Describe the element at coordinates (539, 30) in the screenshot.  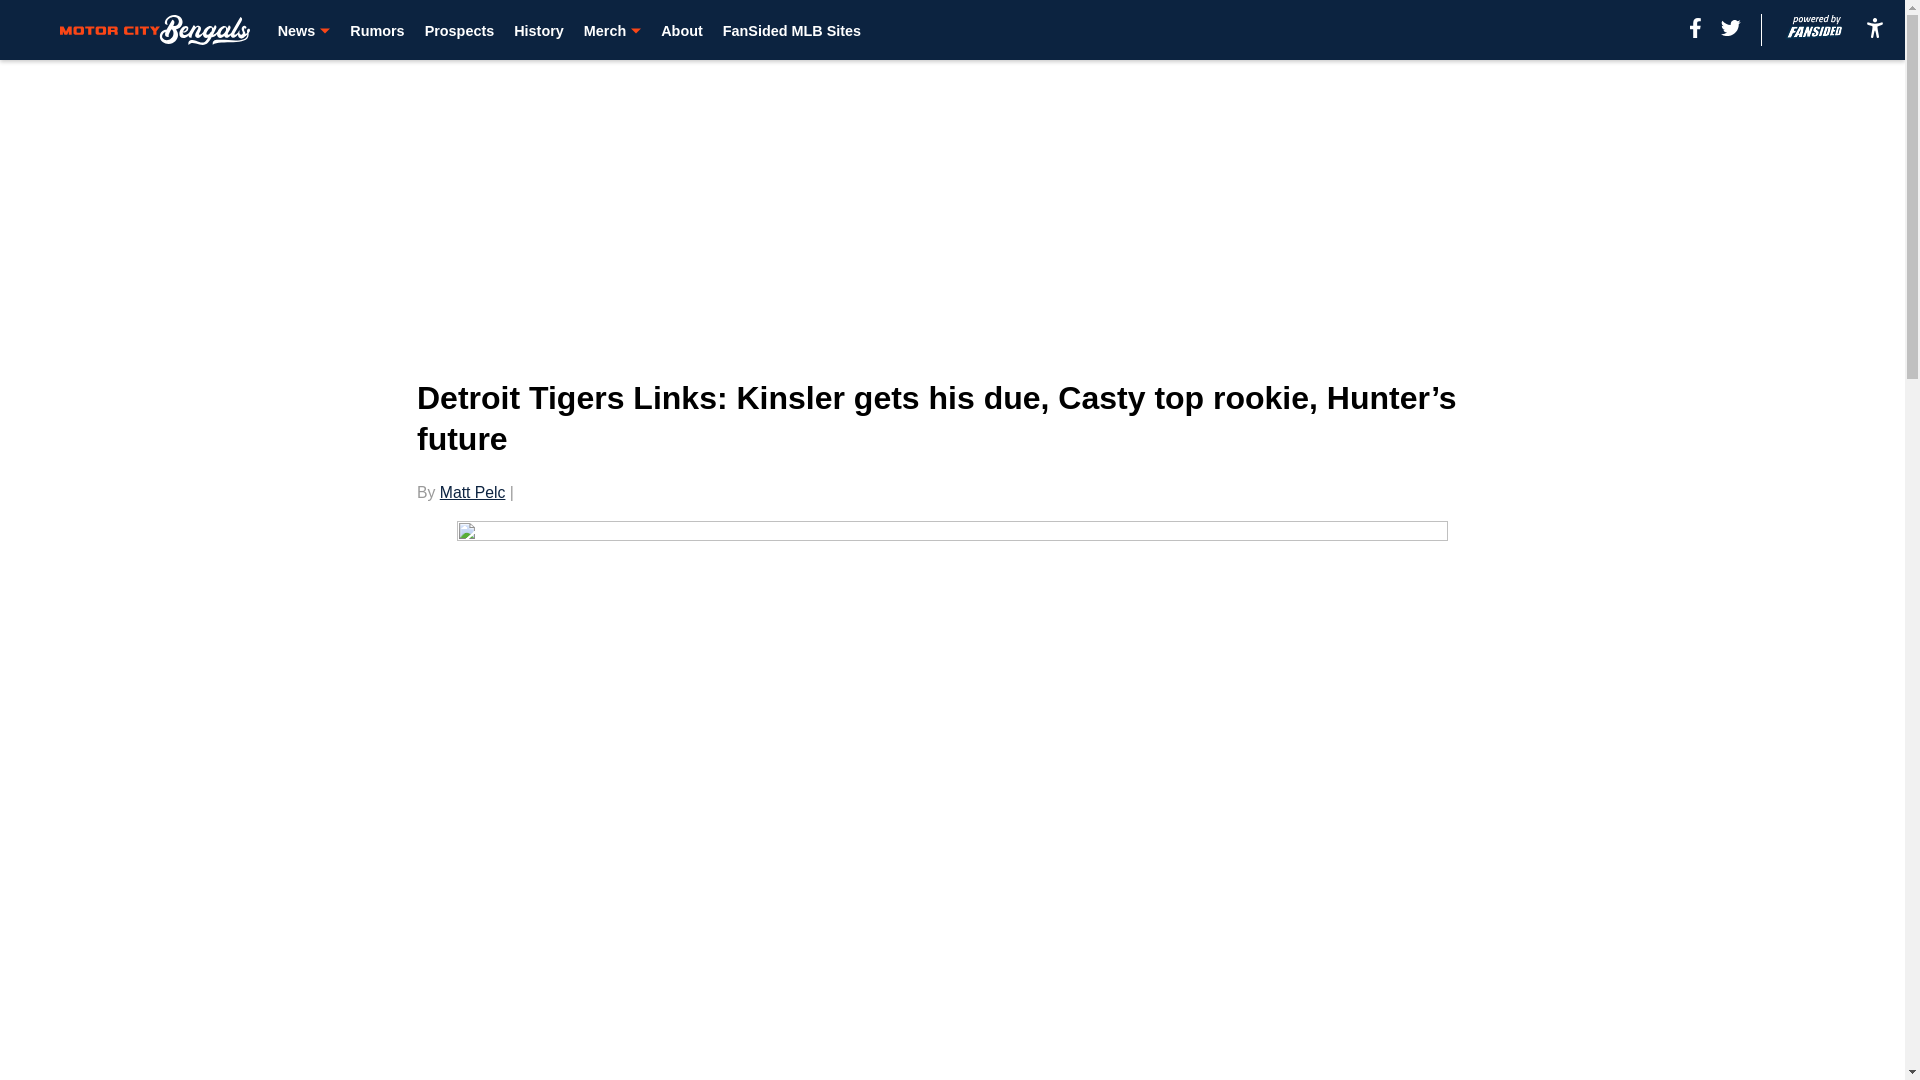
I see `History` at that location.